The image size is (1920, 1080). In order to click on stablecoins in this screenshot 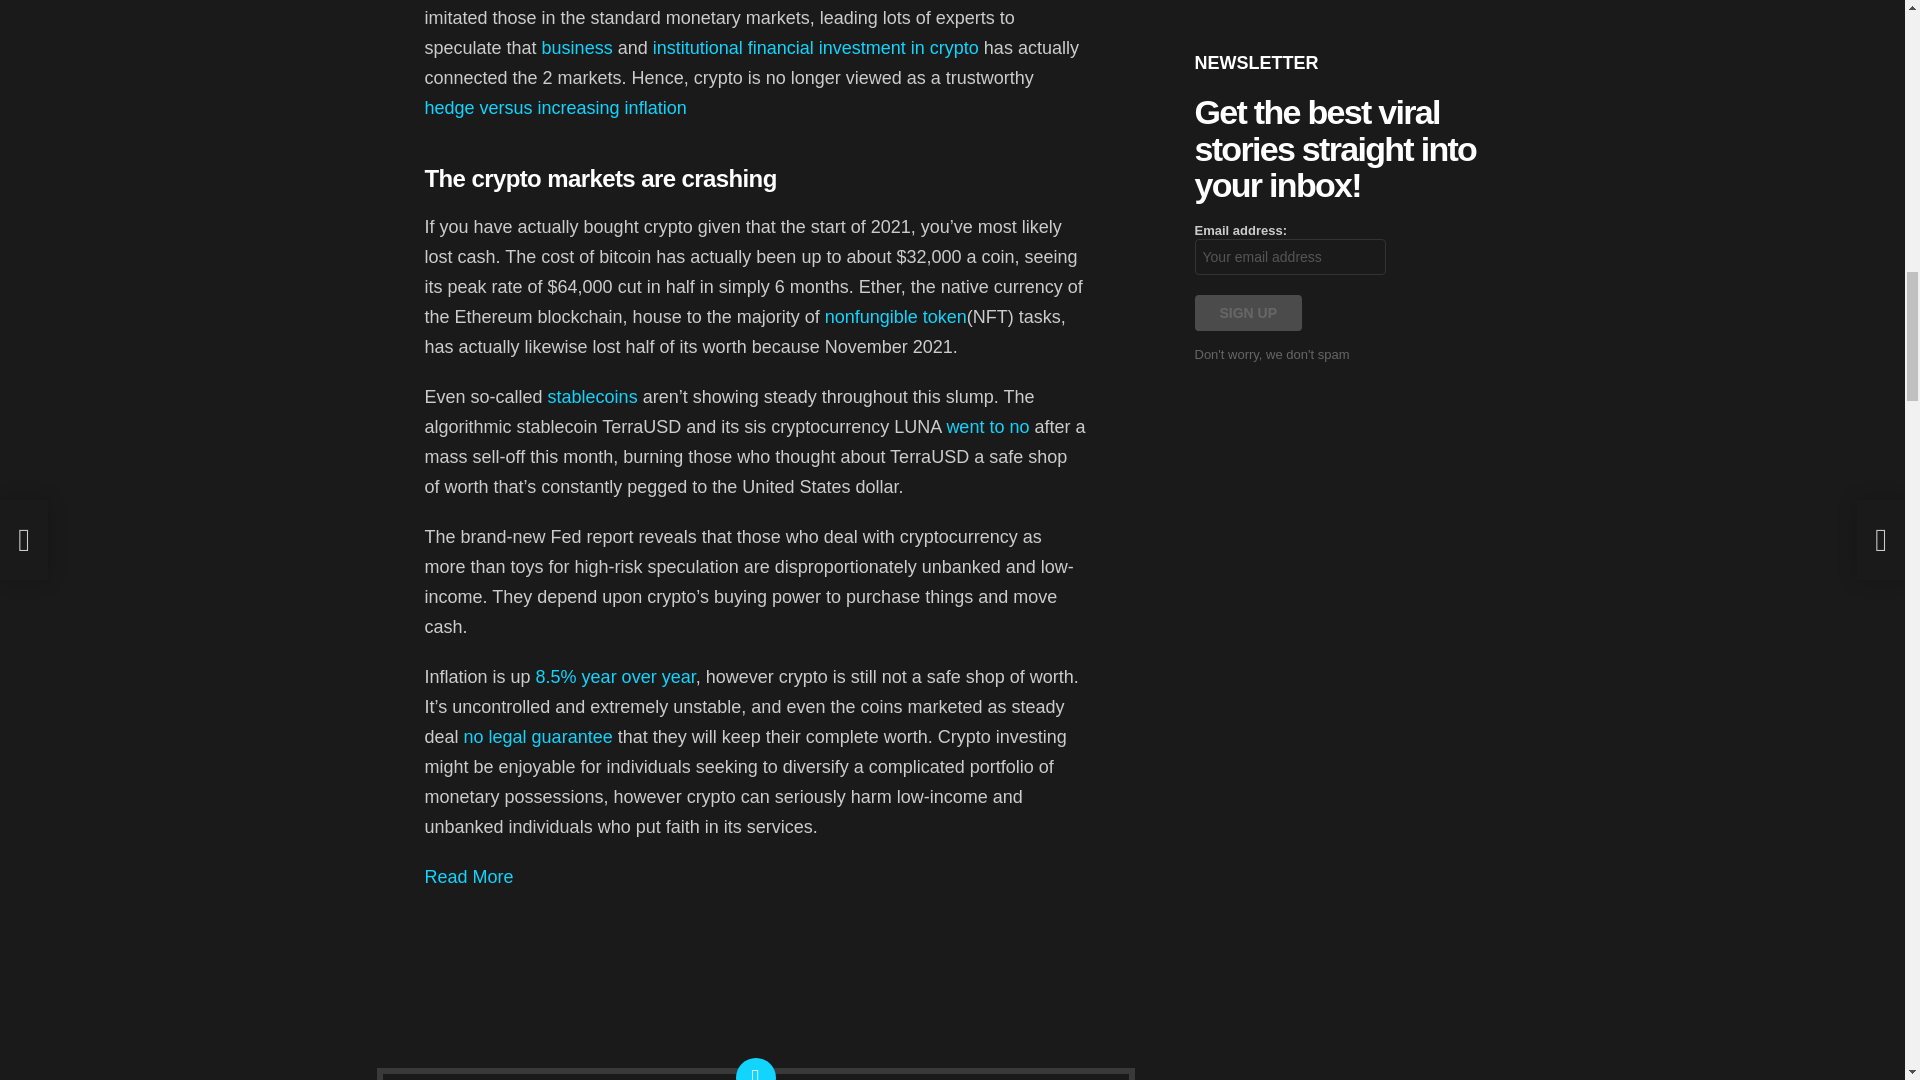, I will do `click(592, 396)`.